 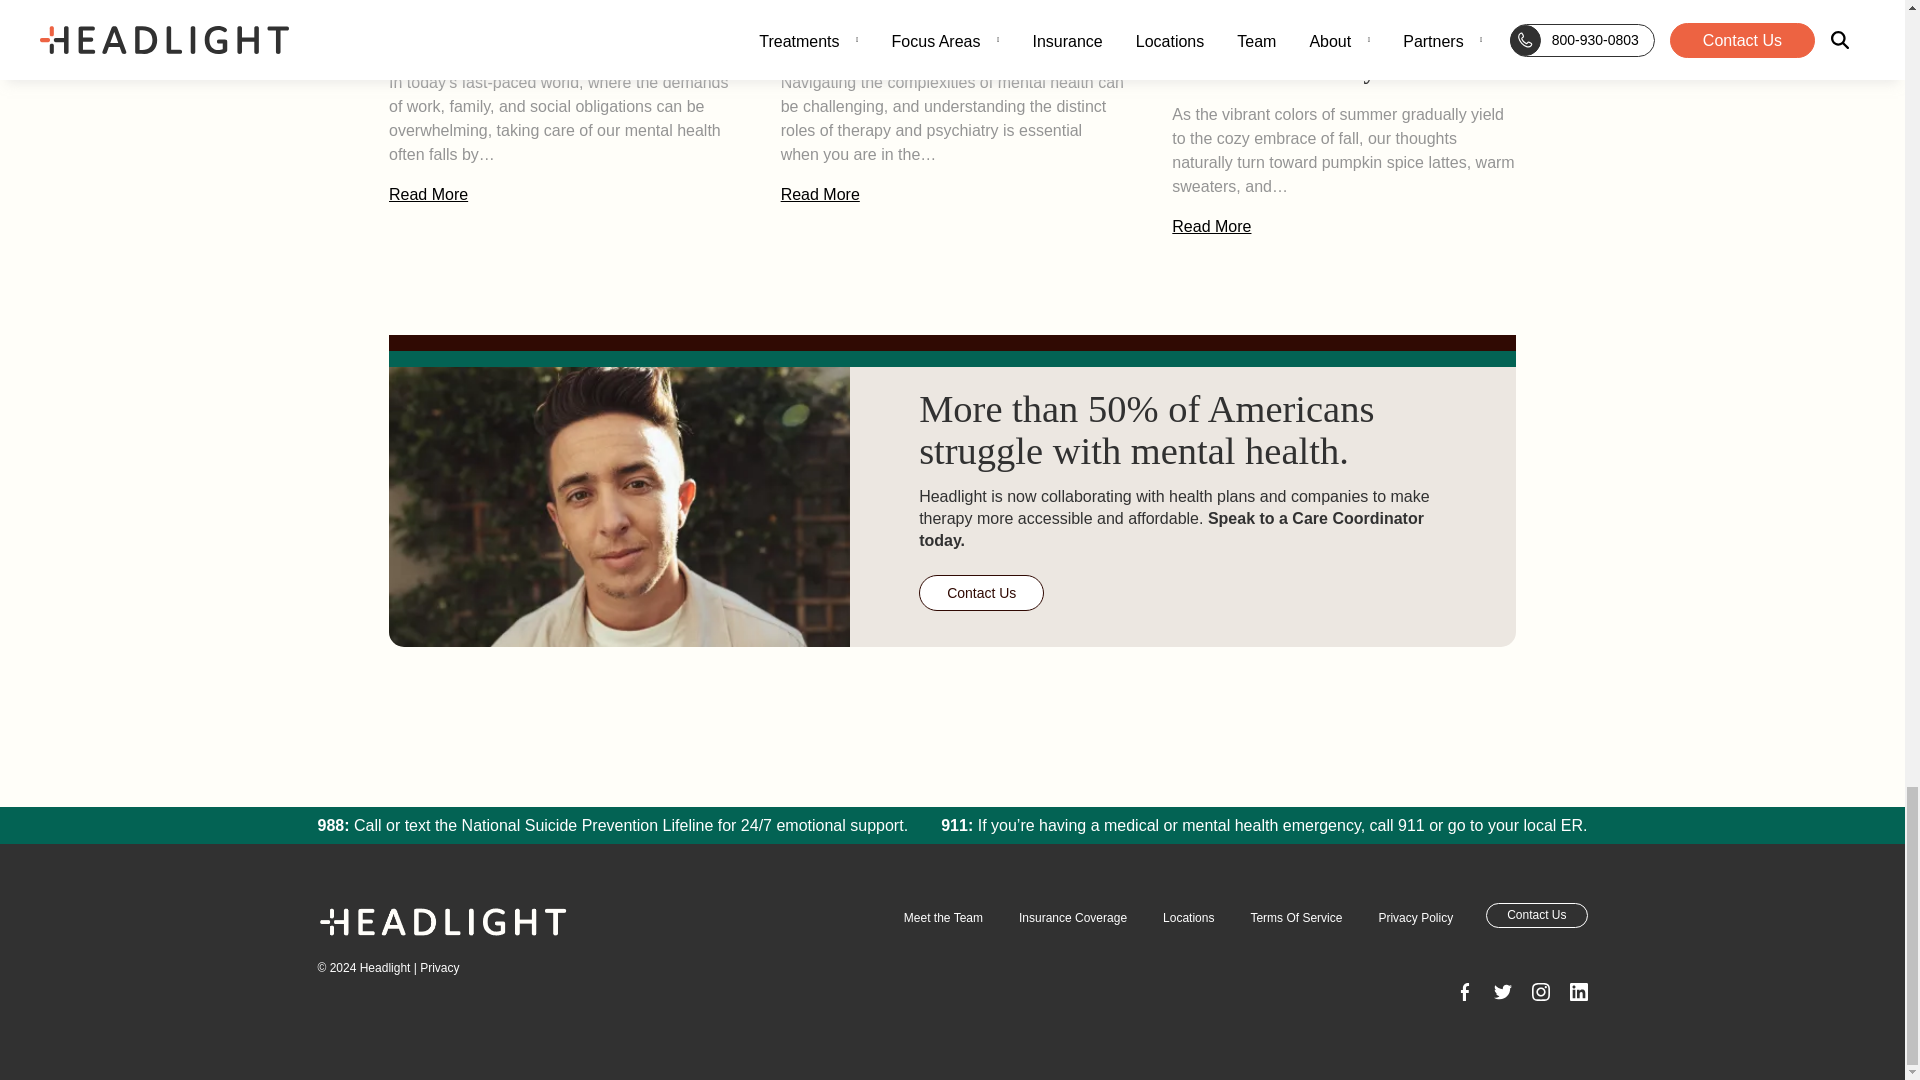 I want to click on Twitter Logo, so click(x=1502, y=992).